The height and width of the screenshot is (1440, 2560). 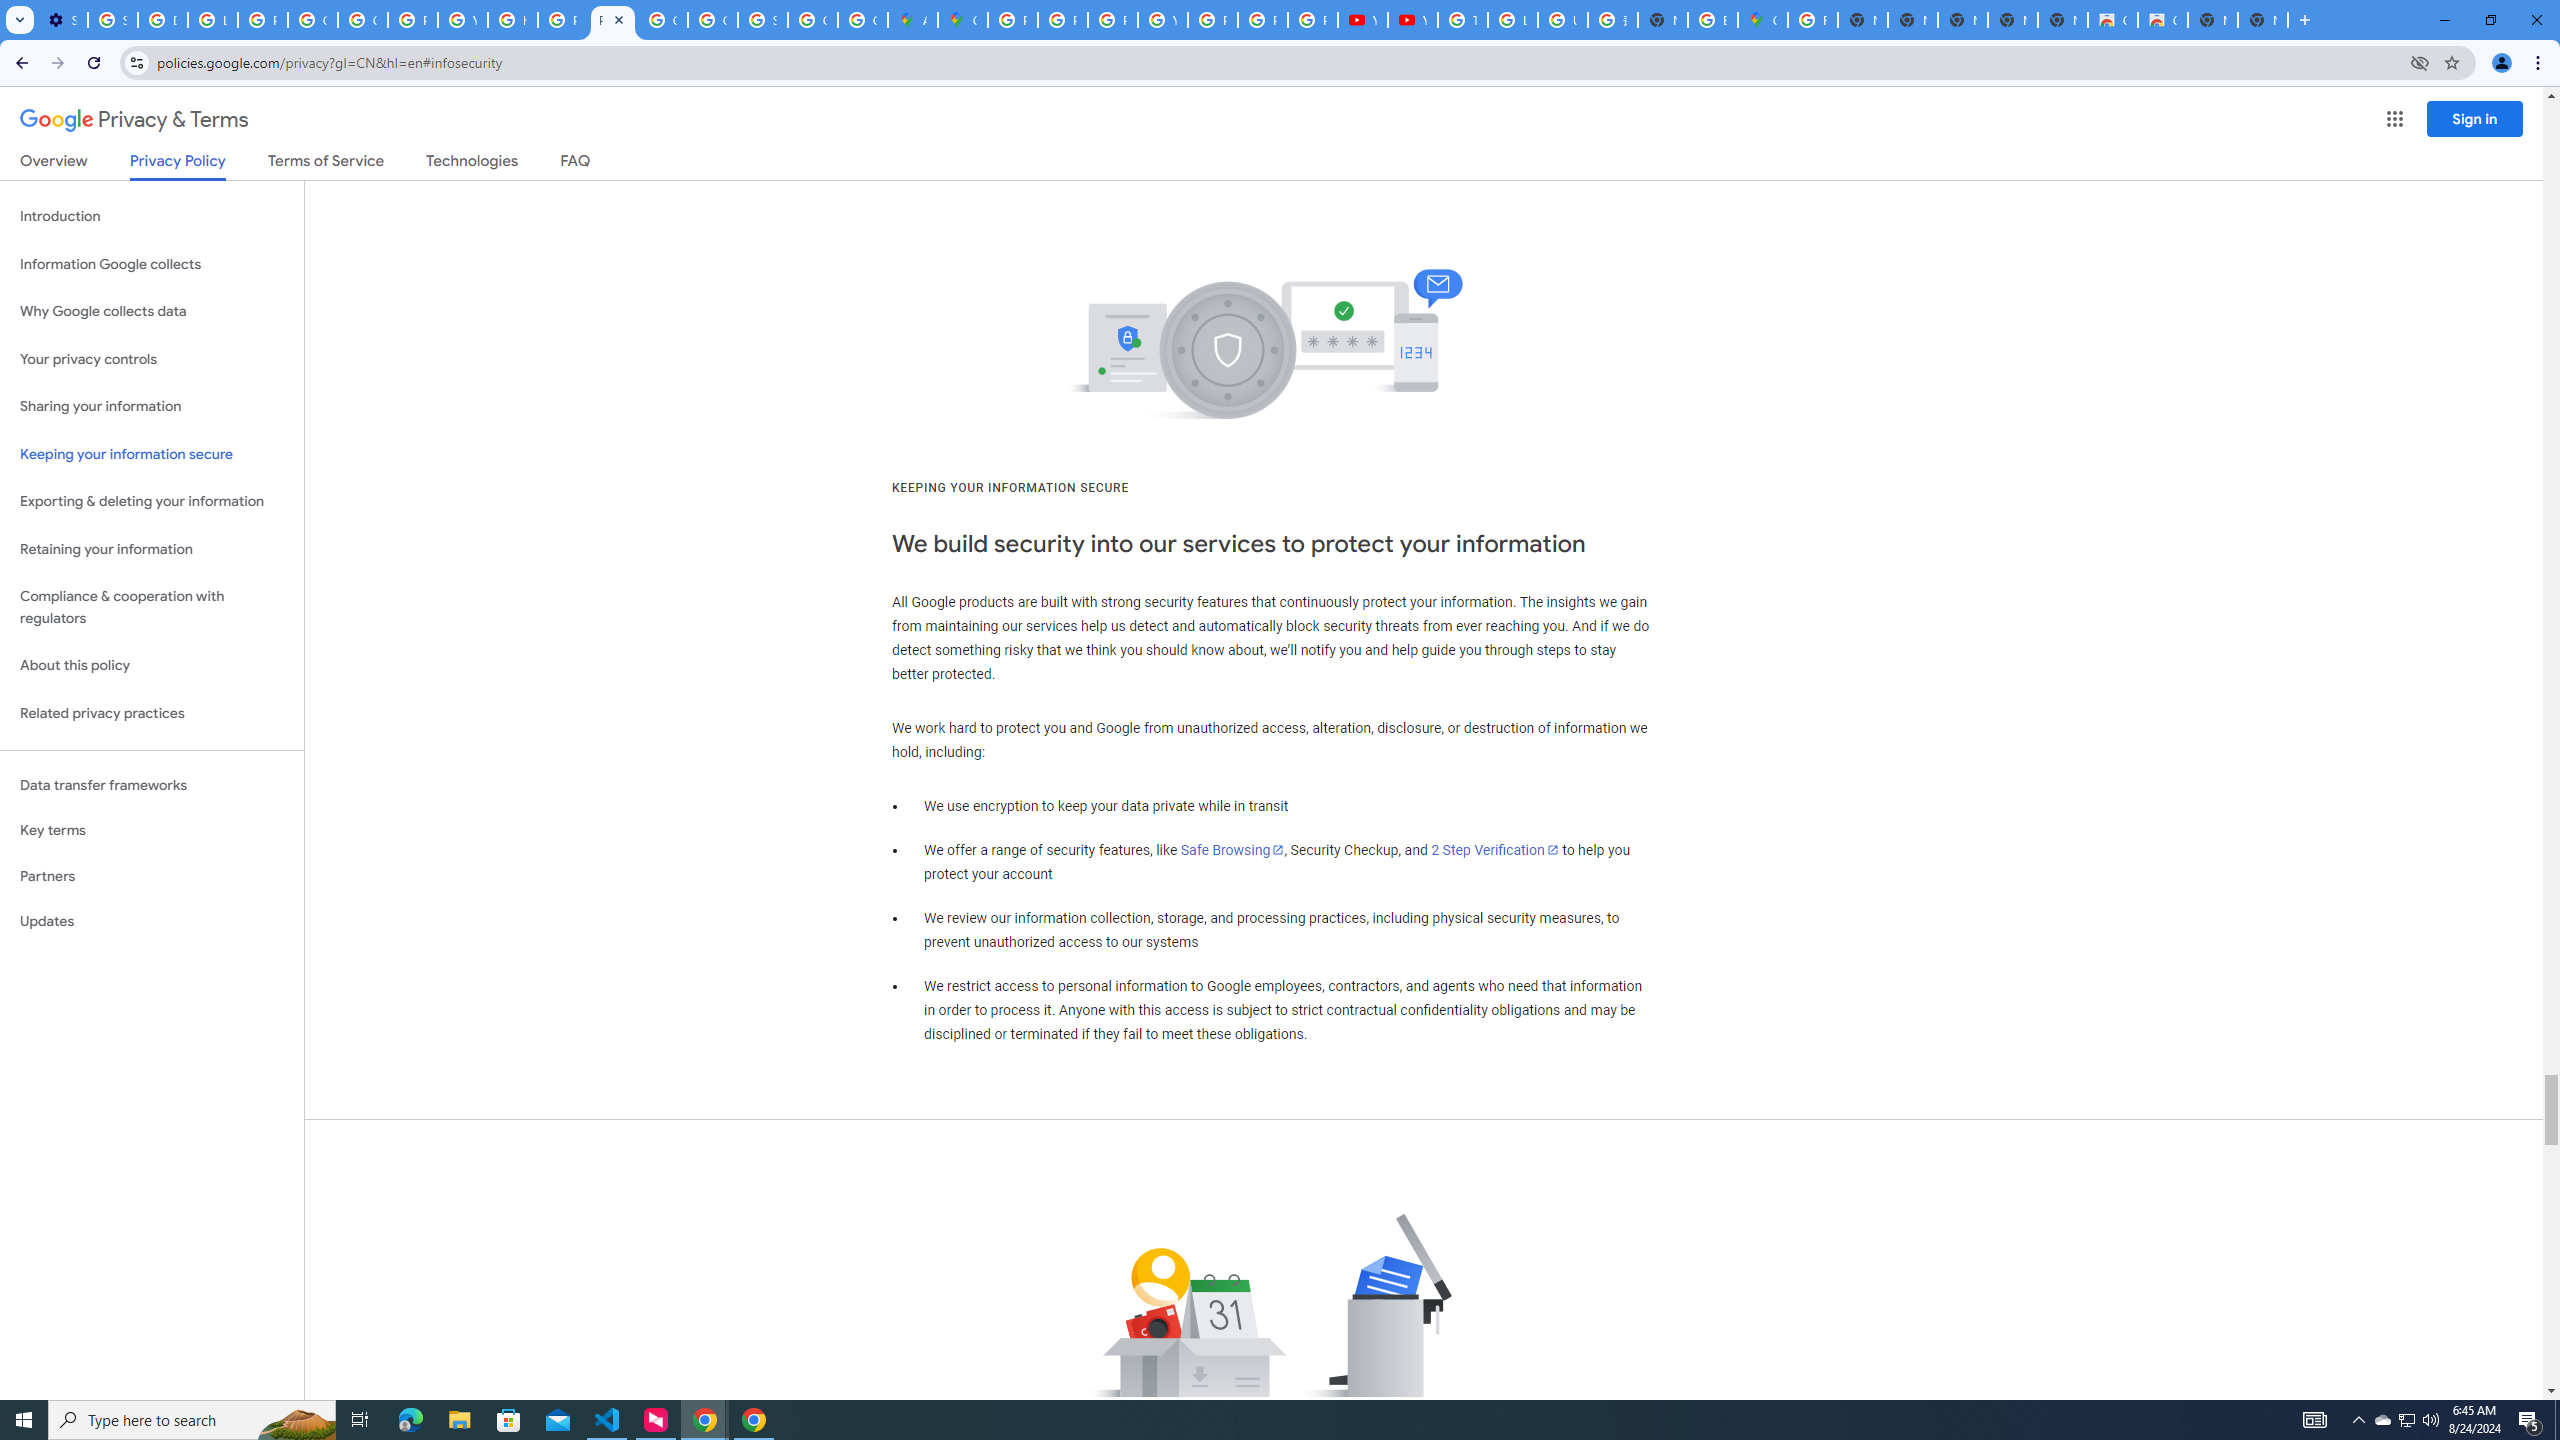 What do you see at coordinates (472, 164) in the screenshot?
I see `Technologies` at bounding box center [472, 164].